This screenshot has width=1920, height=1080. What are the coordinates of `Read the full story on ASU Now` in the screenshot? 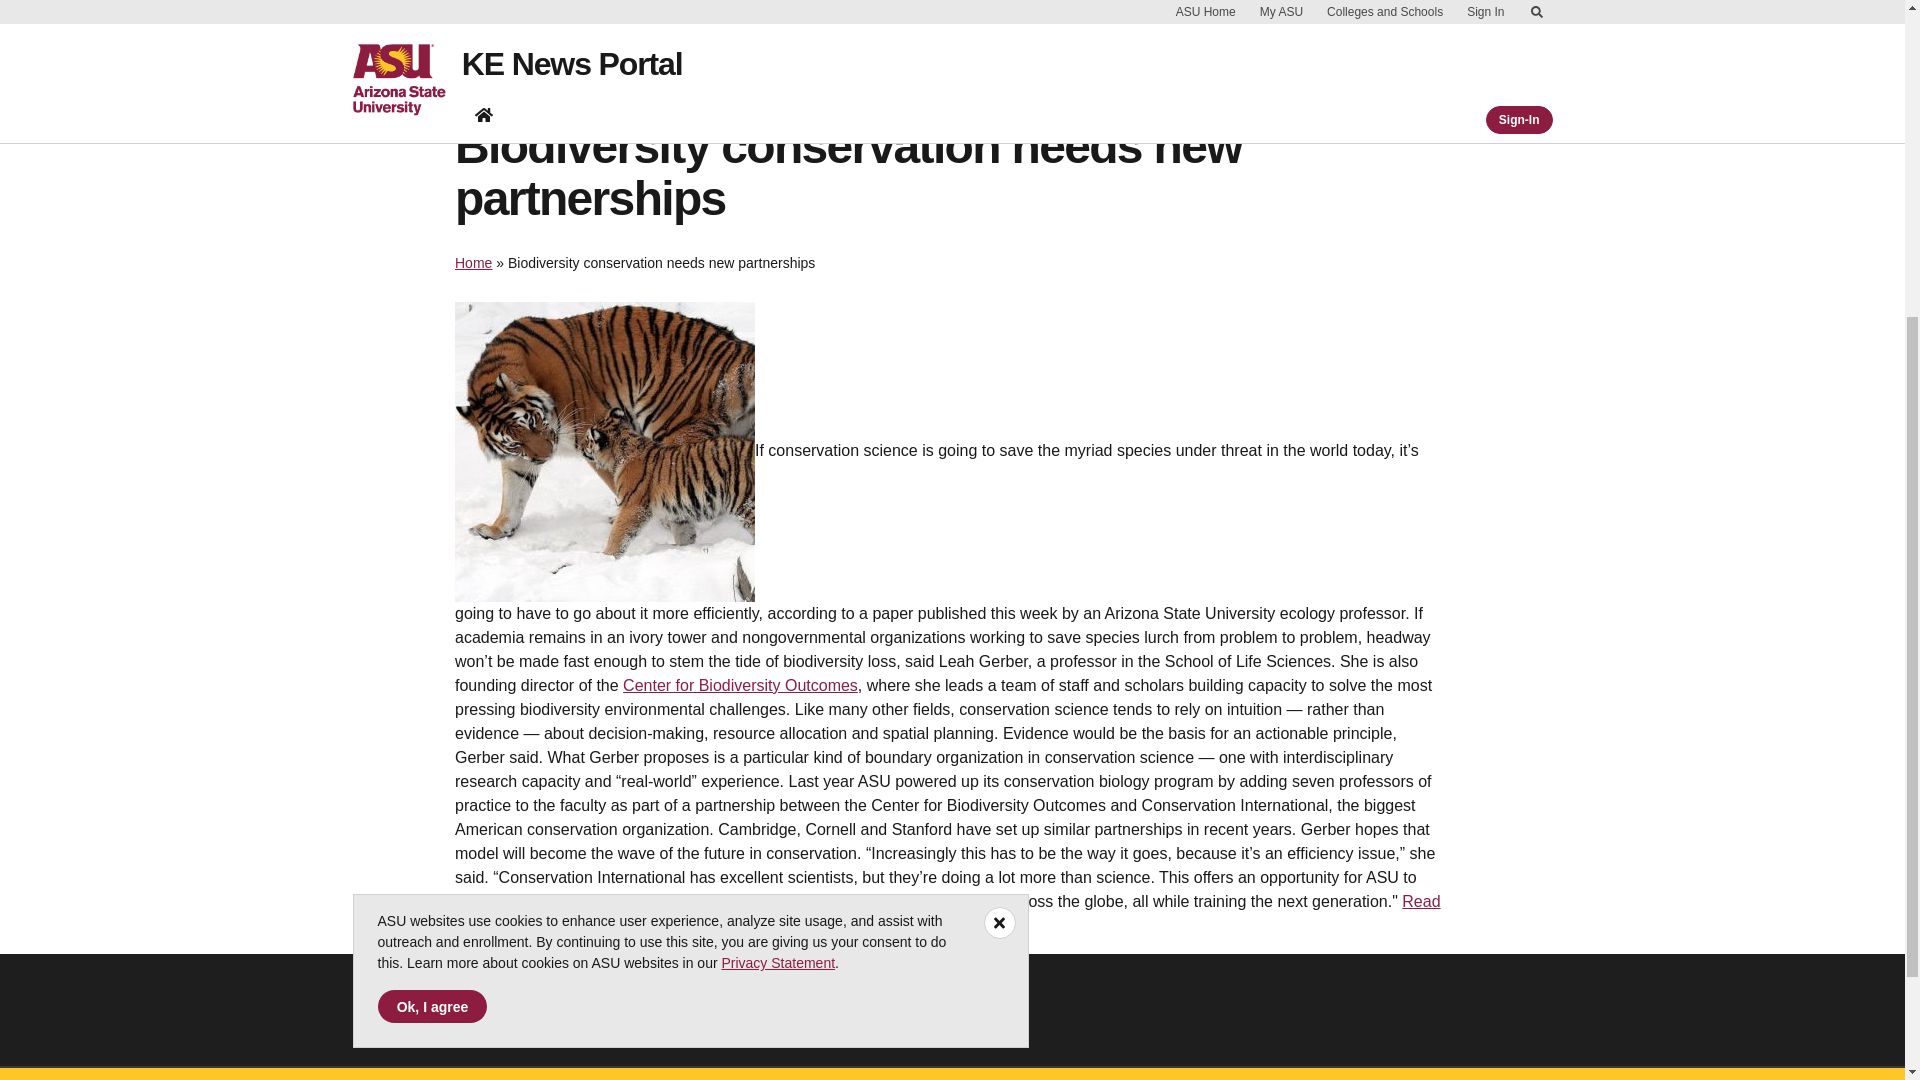 It's located at (948, 914).